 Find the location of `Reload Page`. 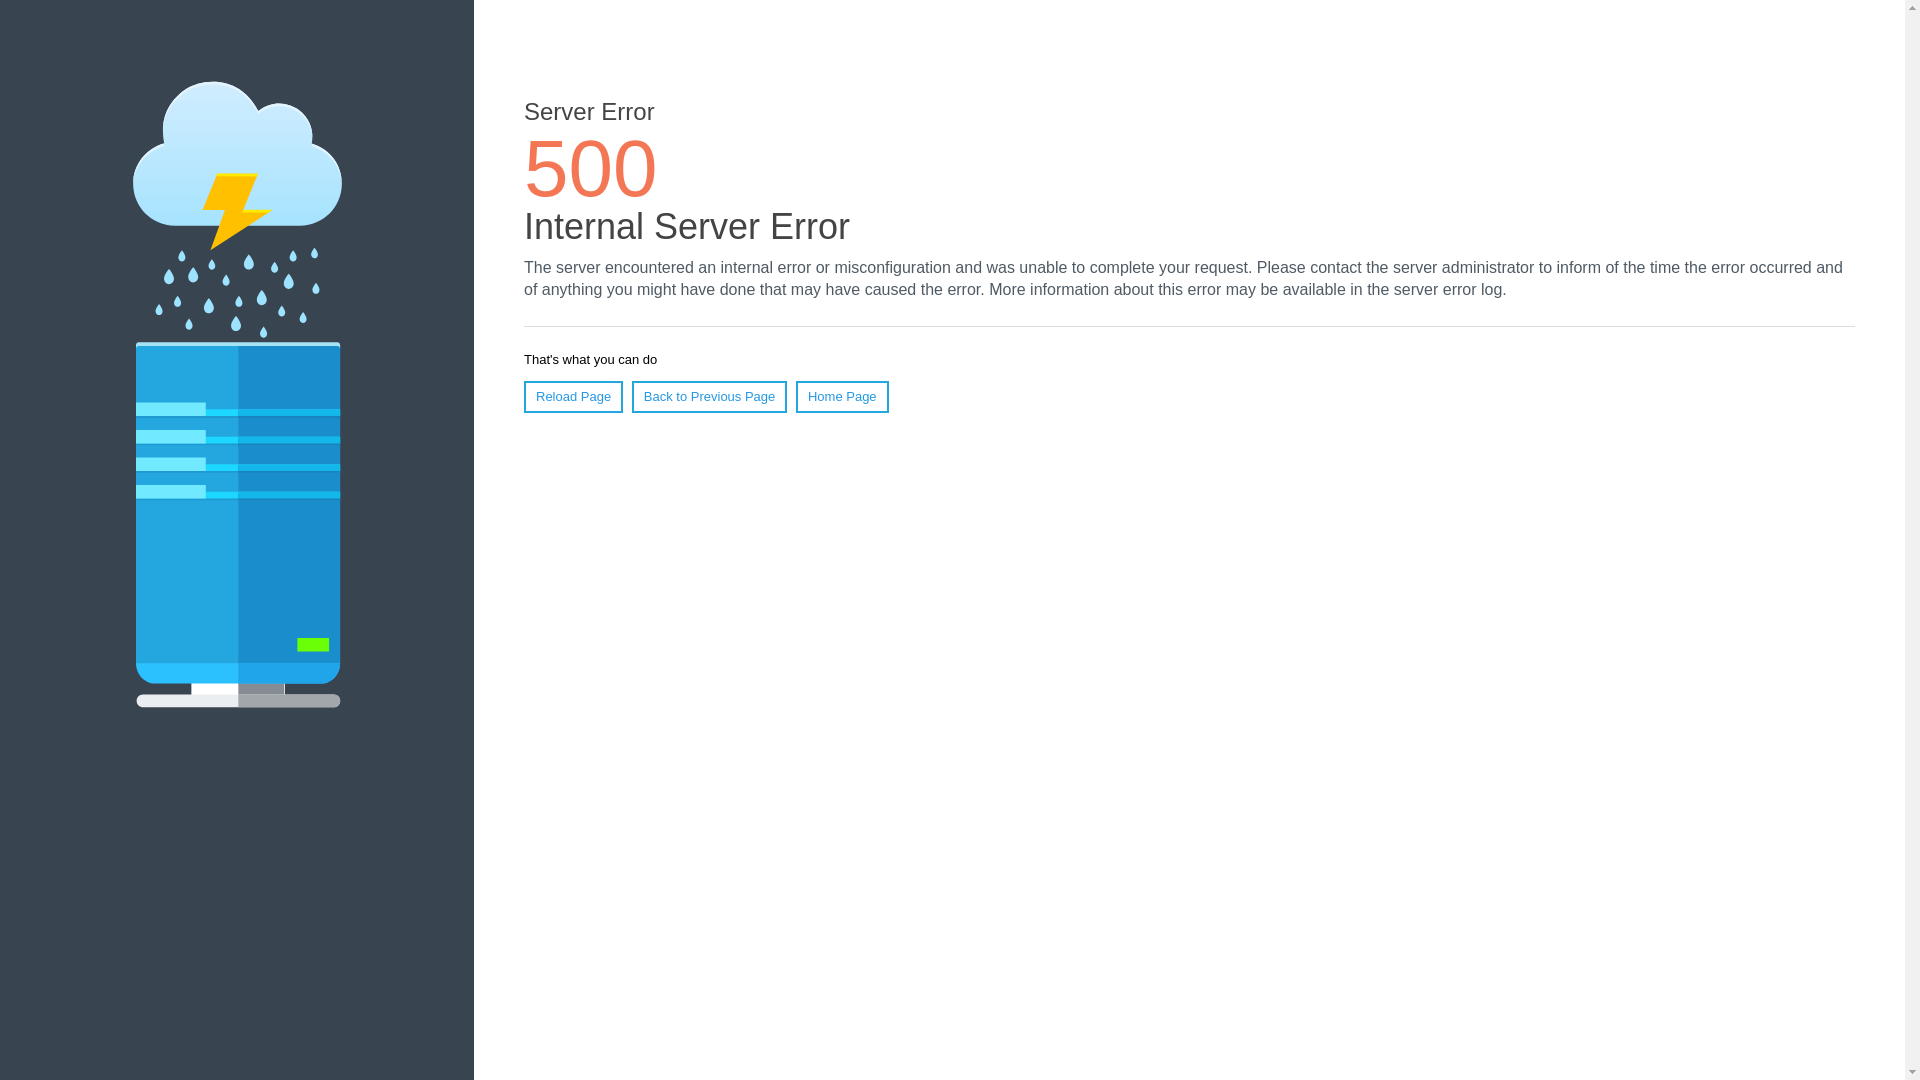

Reload Page is located at coordinates (574, 397).